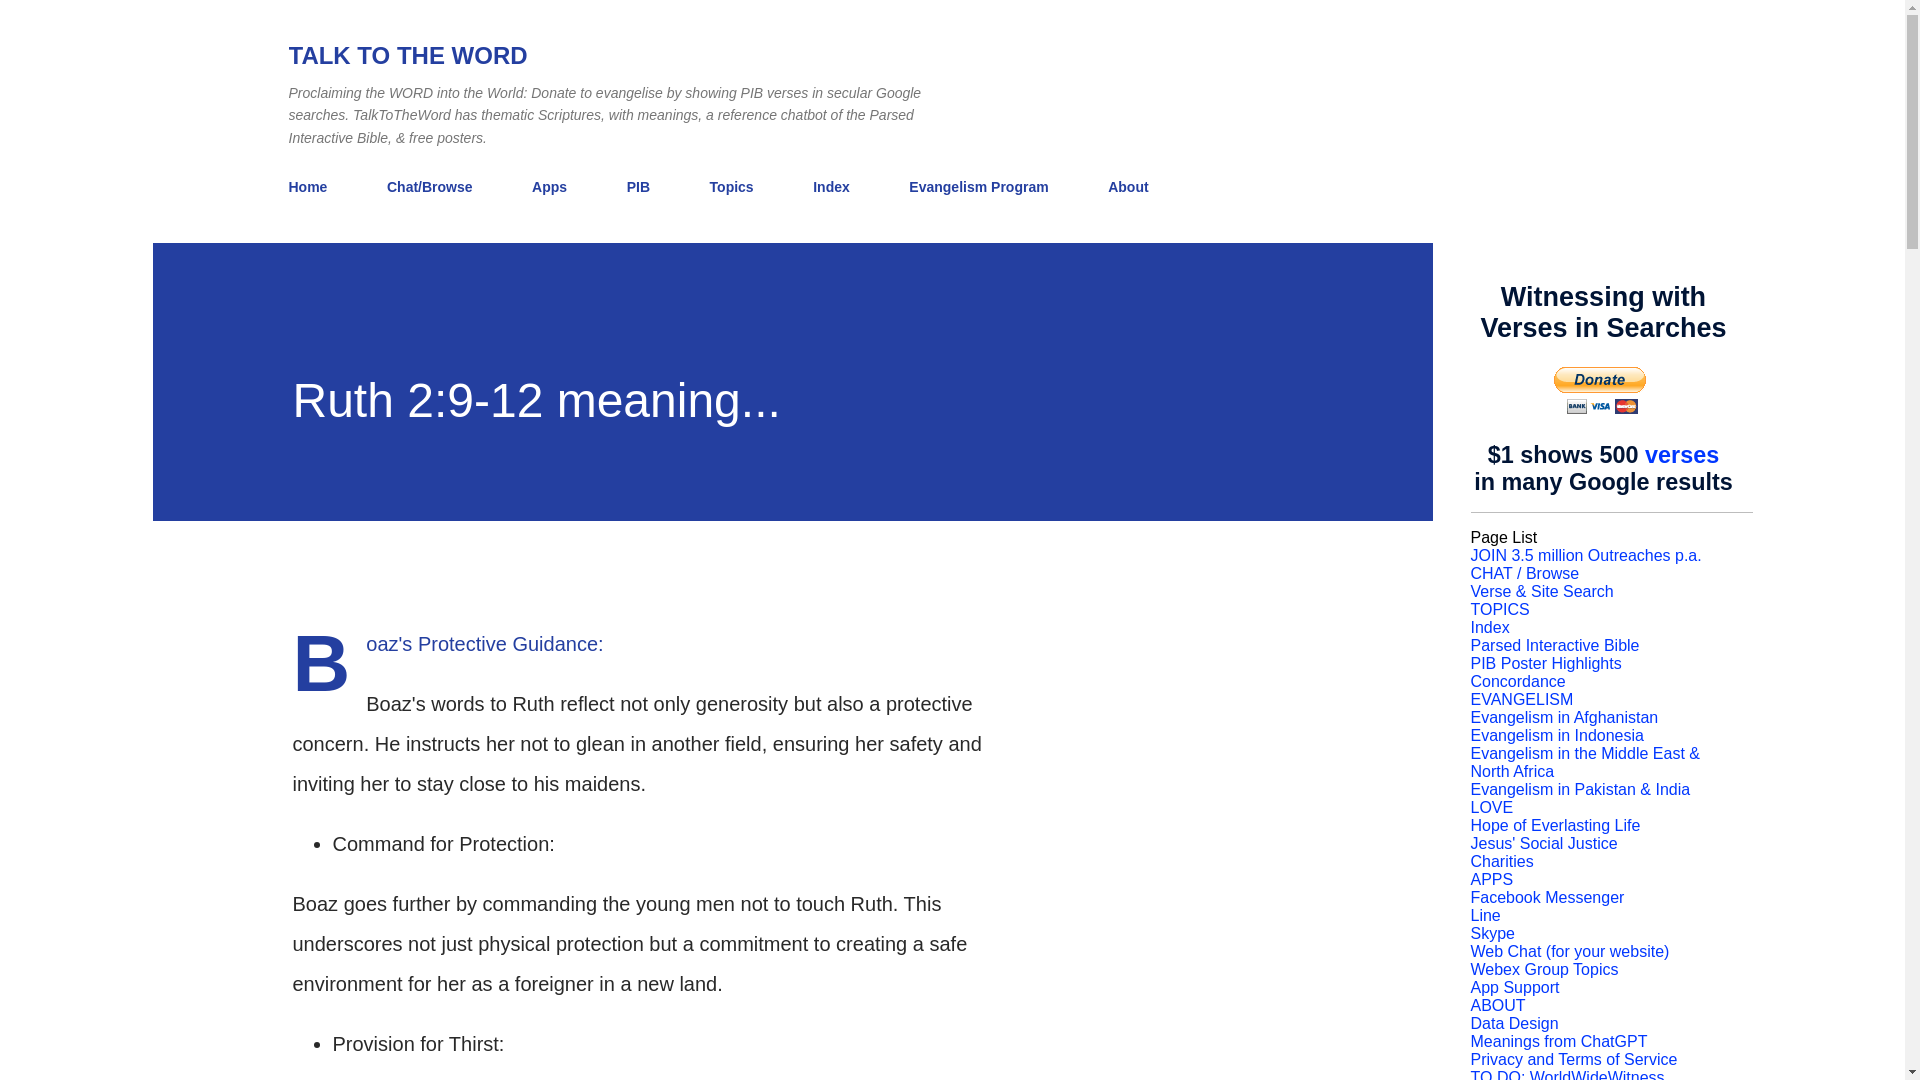  What do you see at coordinates (1521, 700) in the screenshot?
I see `EVANGELISM` at bounding box center [1521, 700].